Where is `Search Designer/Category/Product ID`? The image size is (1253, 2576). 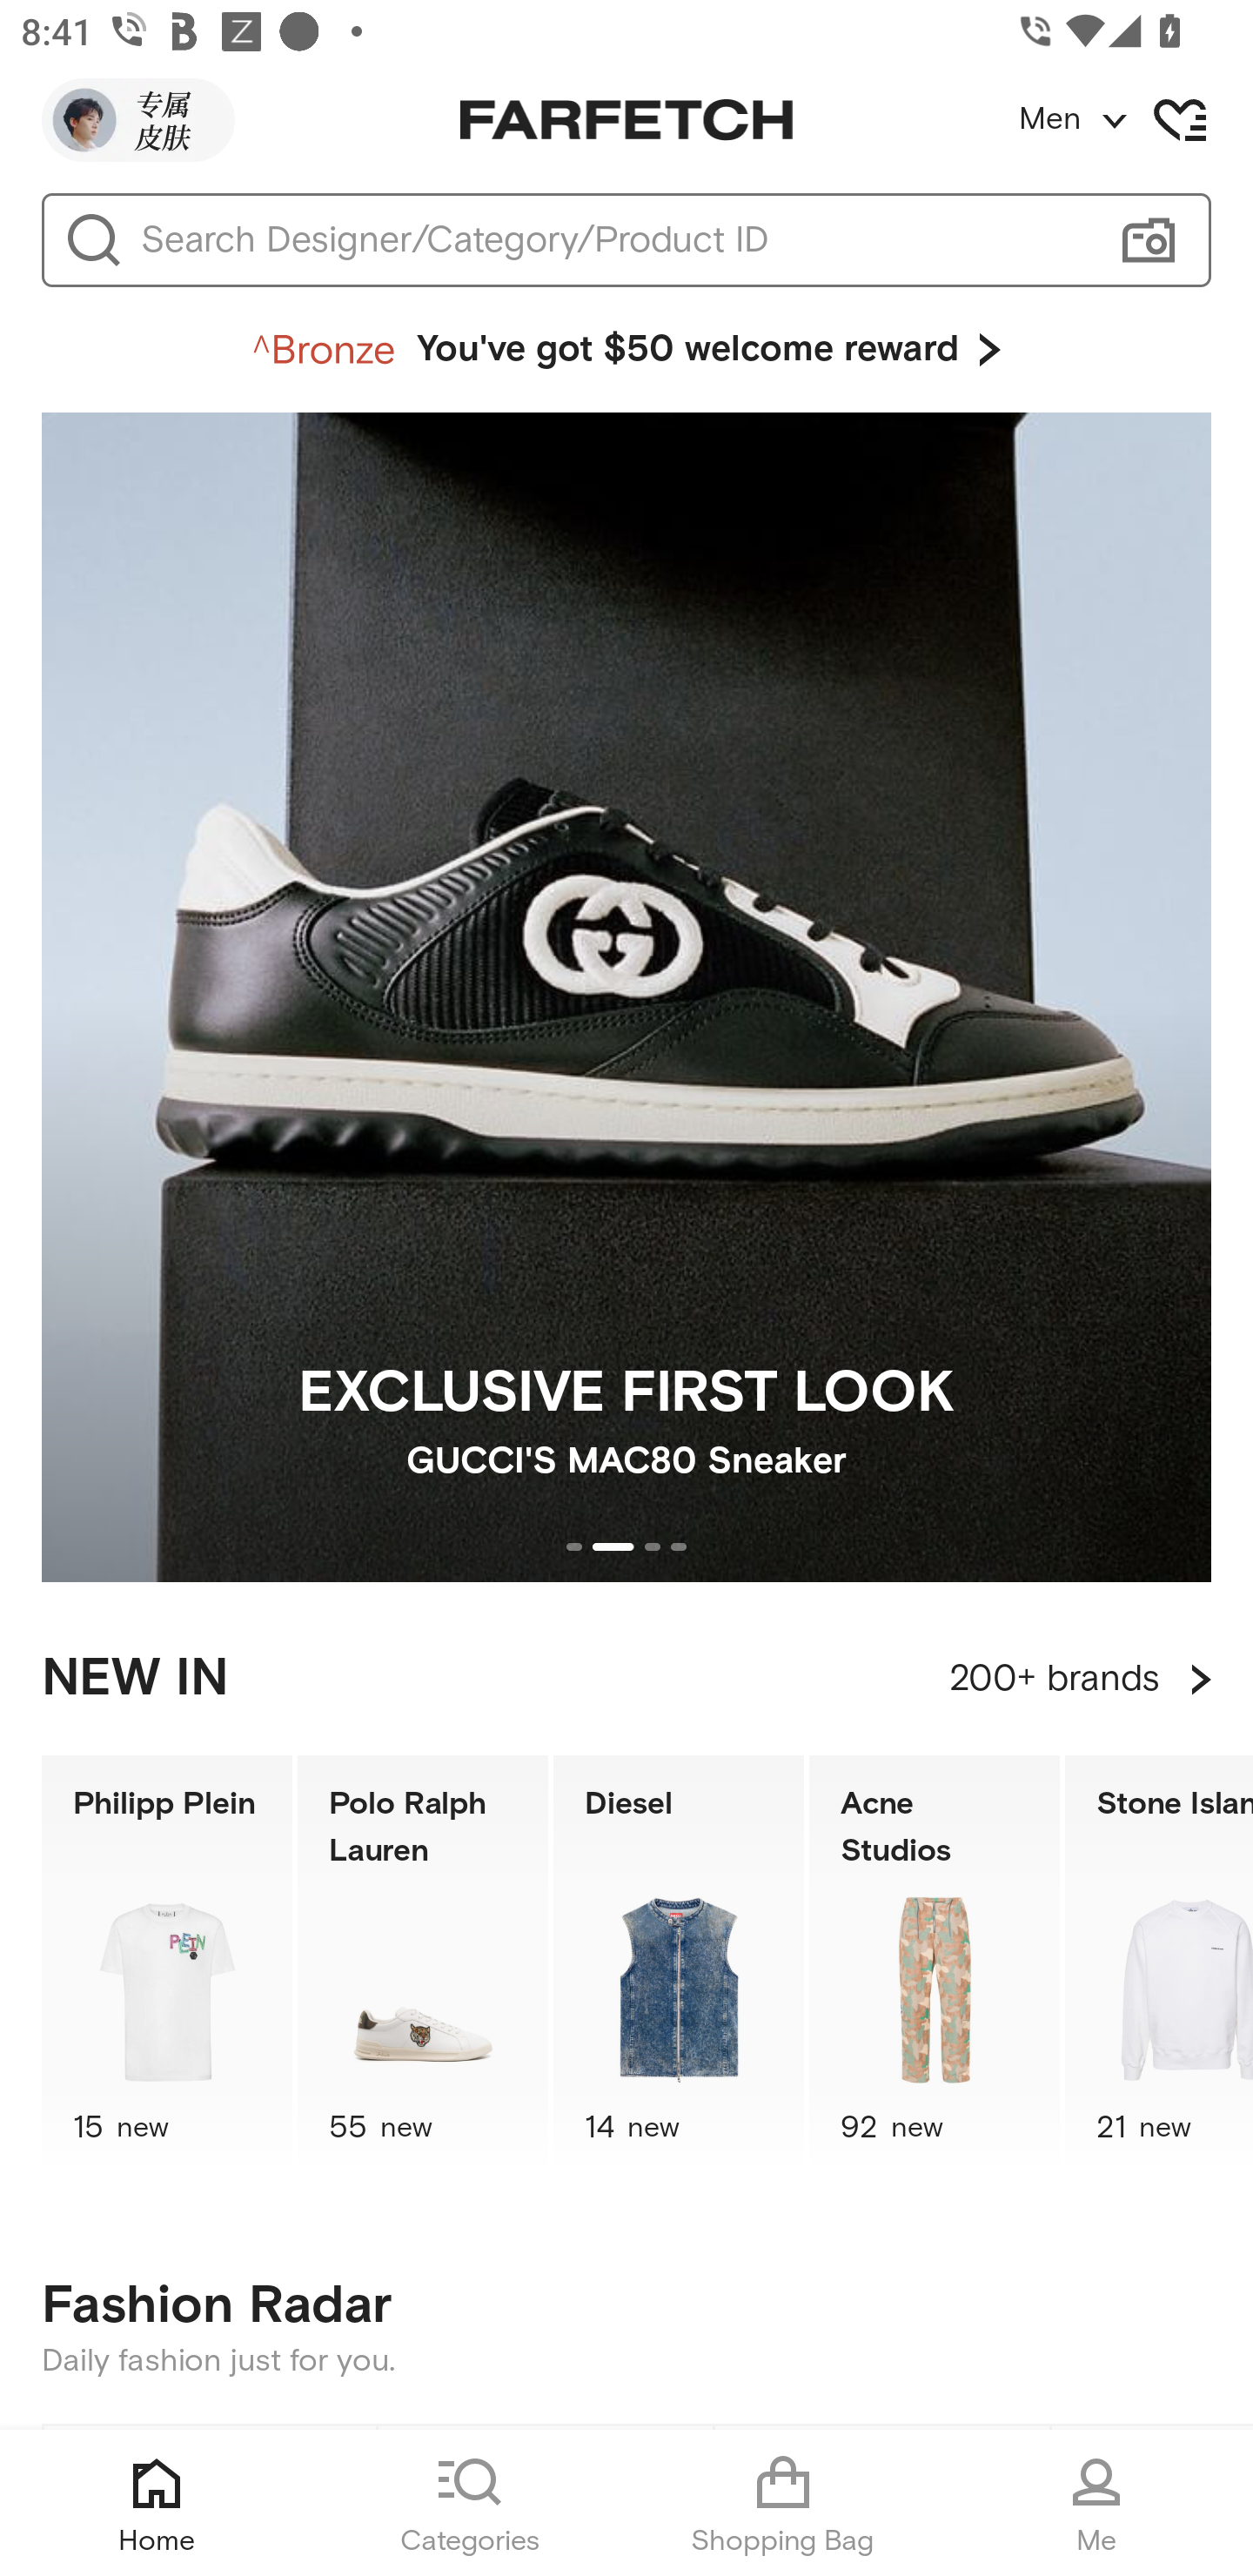 Search Designer/Category/Product ID is located at coordinates (613, 240).